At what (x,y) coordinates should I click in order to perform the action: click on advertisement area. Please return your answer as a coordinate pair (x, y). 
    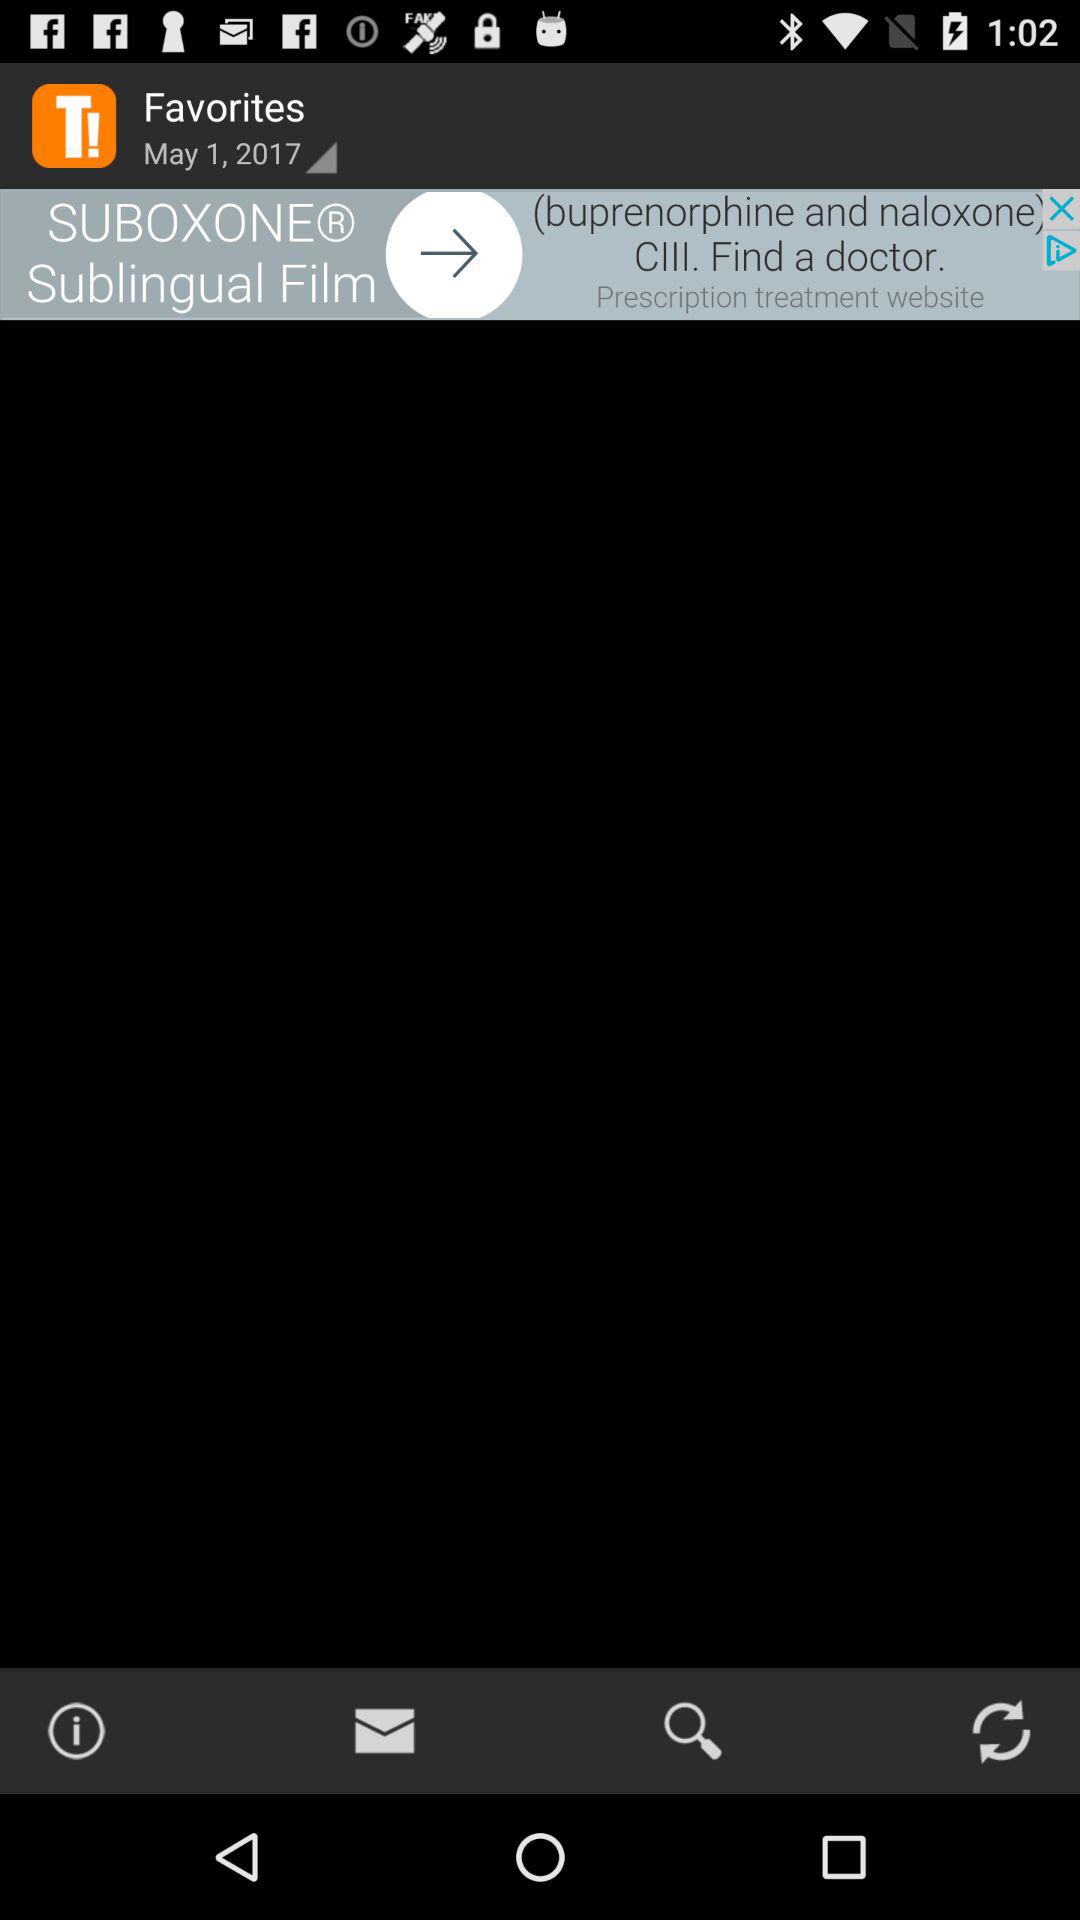
    Looking at the image, I should click on (540, 254).